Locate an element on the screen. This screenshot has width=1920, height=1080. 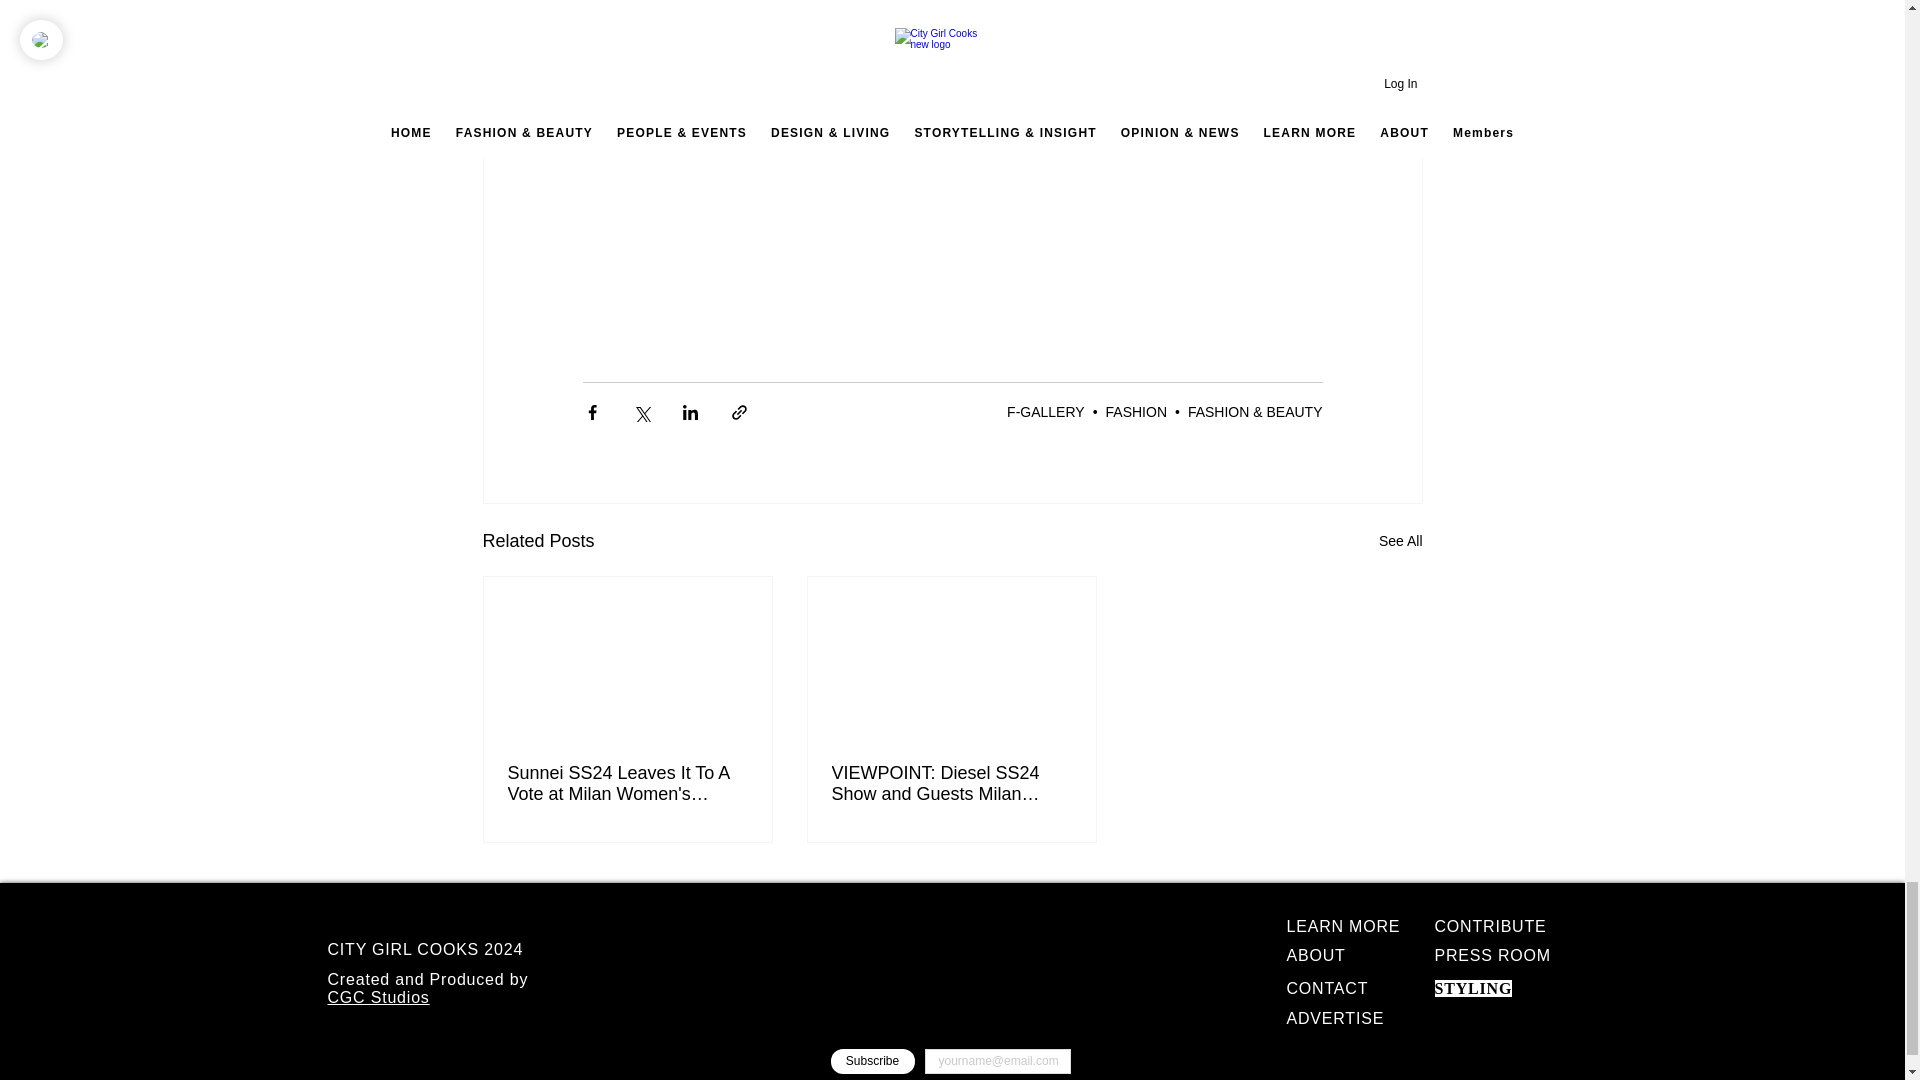
FASHION is located at coordinates (1136, 412).